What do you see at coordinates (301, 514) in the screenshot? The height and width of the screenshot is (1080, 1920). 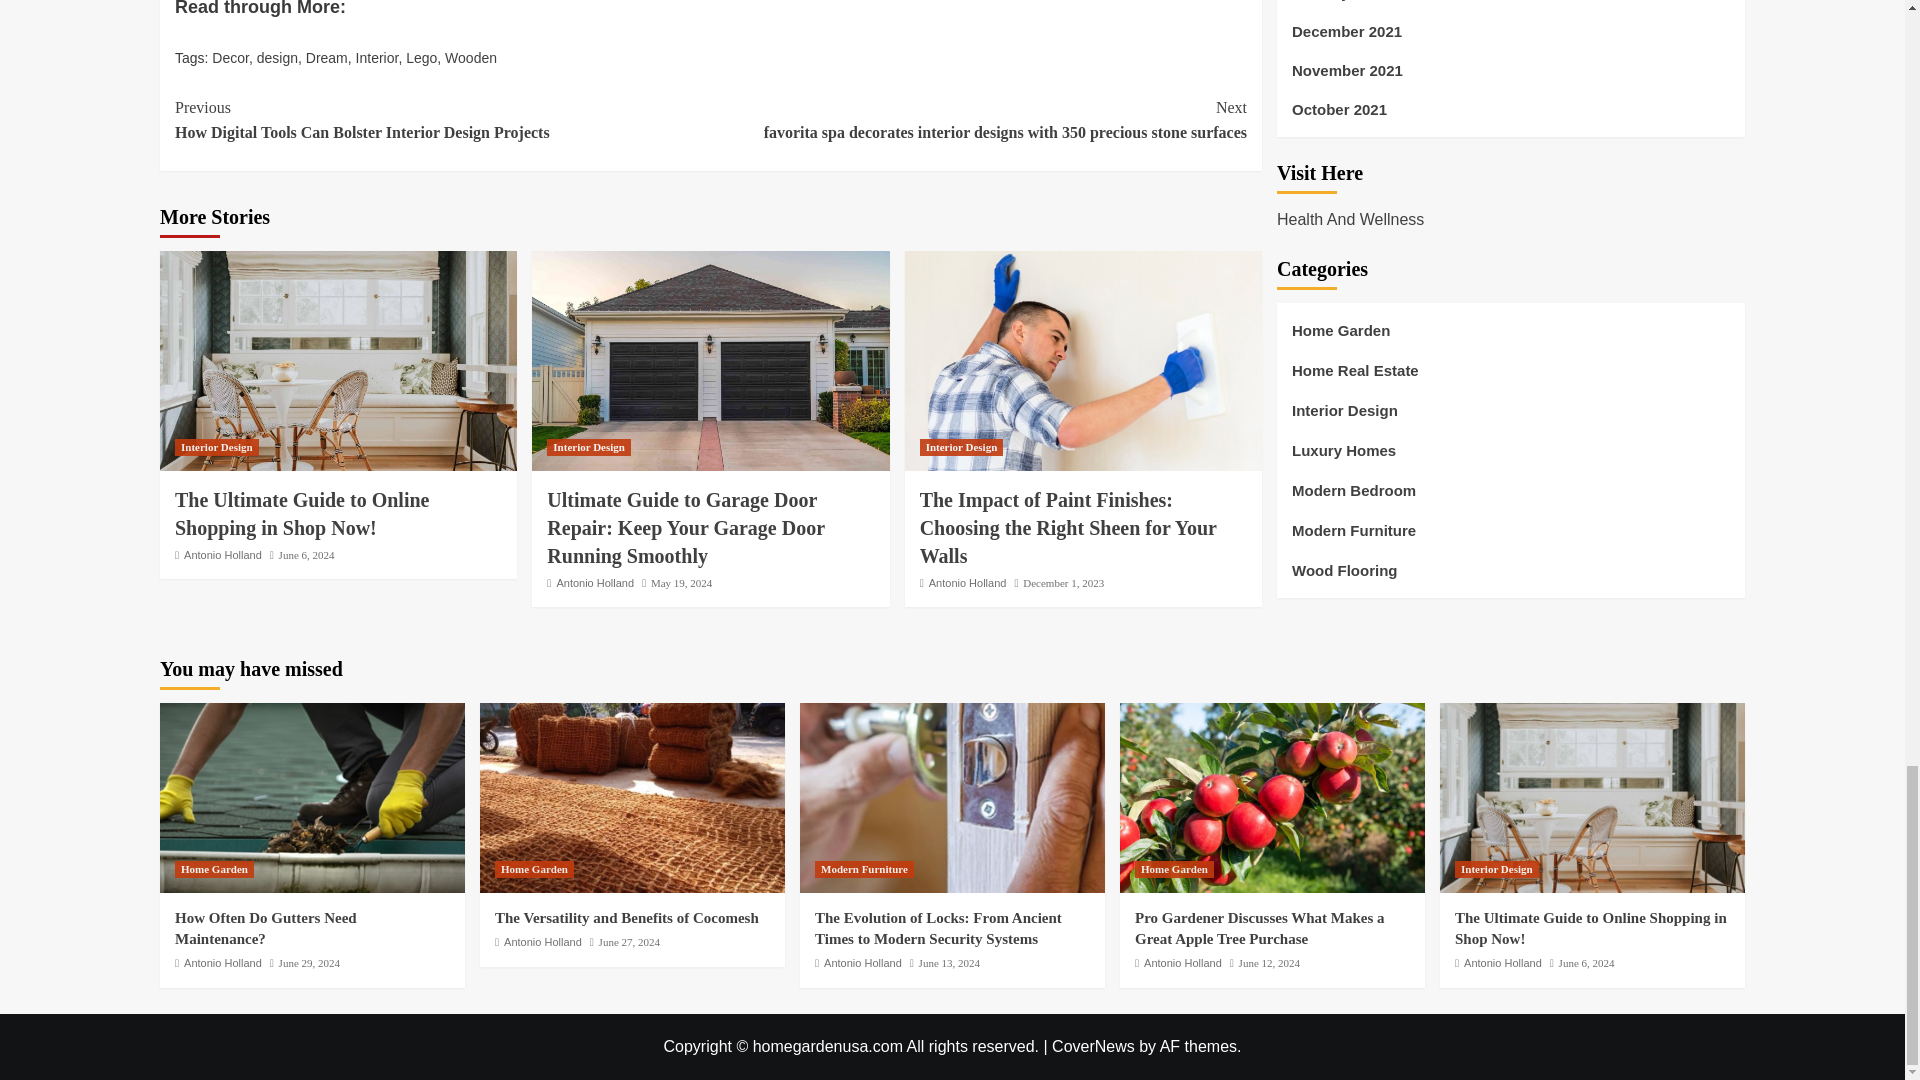 I see `The Ultimate Guide to Online Shopping in Shop Now!` at bounding box center [301, 514].